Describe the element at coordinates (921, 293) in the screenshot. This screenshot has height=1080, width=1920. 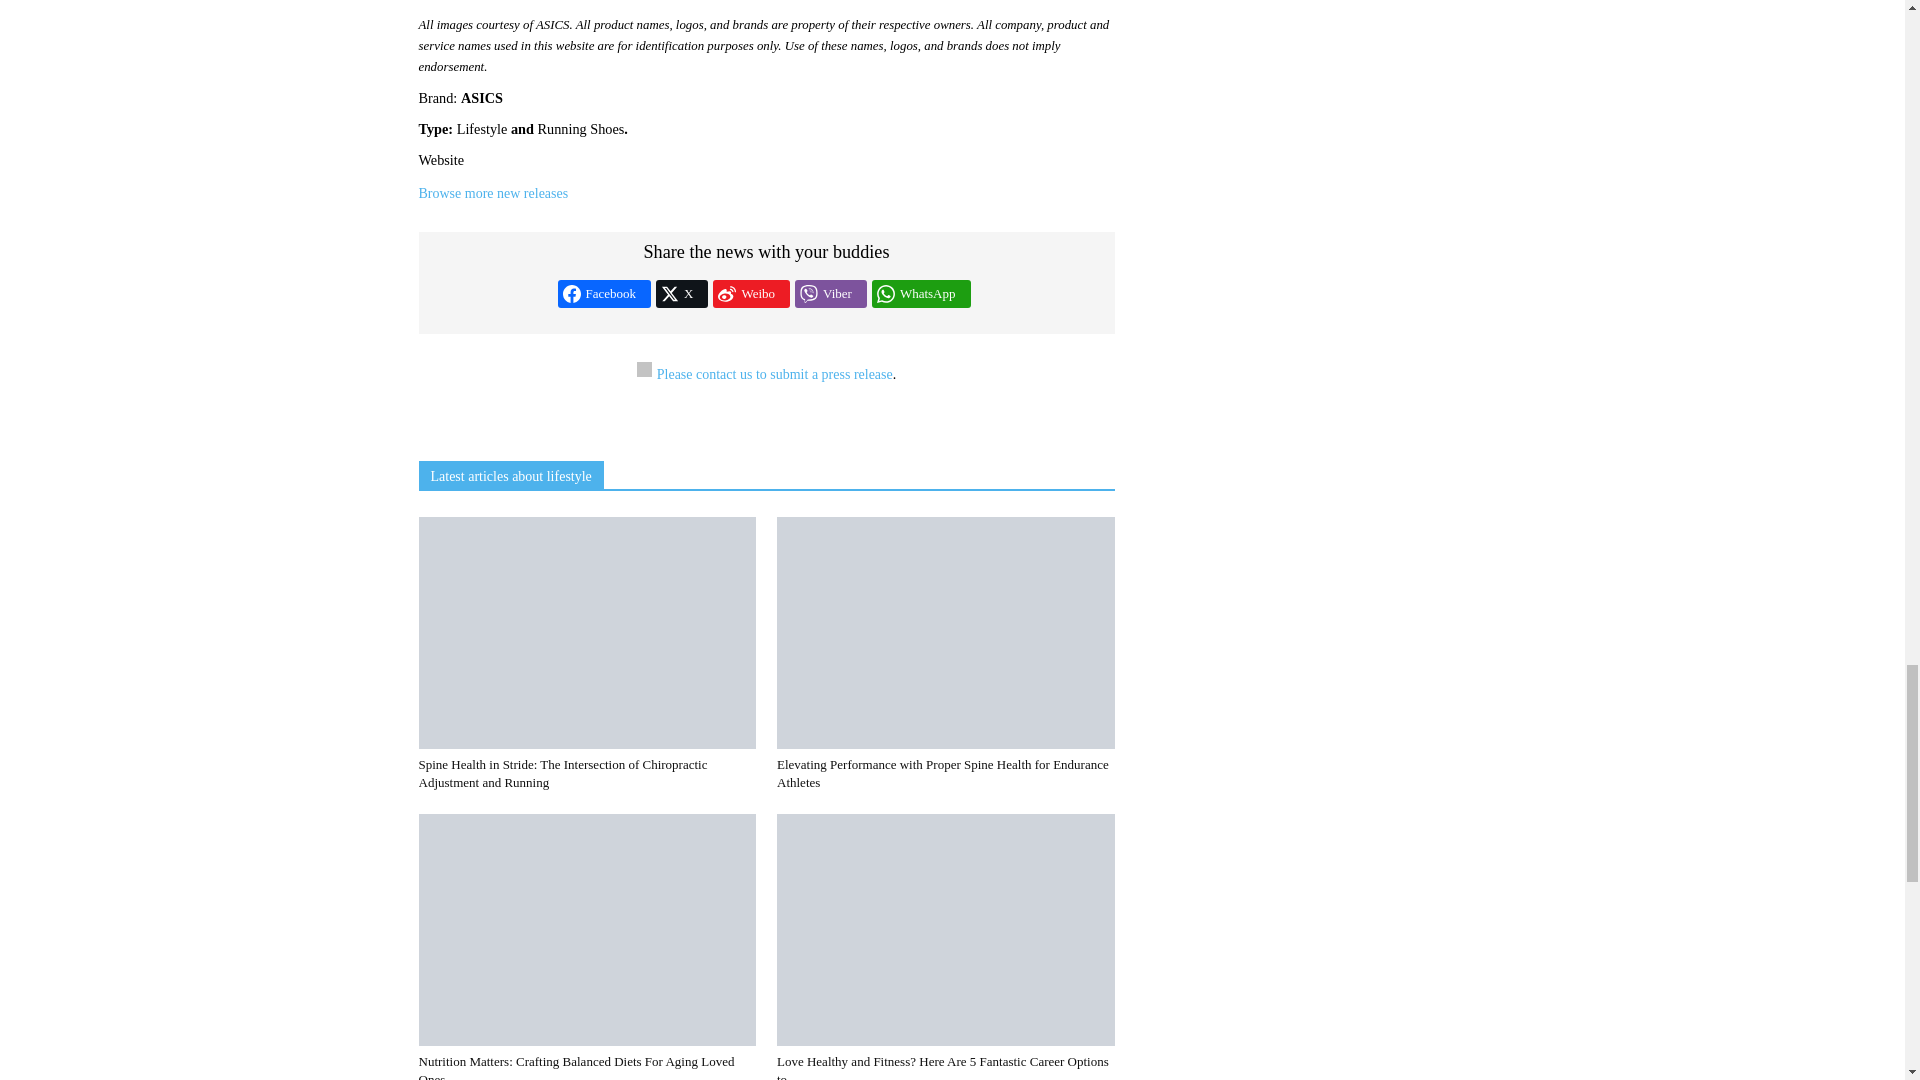
I see `Share on WhatsApp` at that location.